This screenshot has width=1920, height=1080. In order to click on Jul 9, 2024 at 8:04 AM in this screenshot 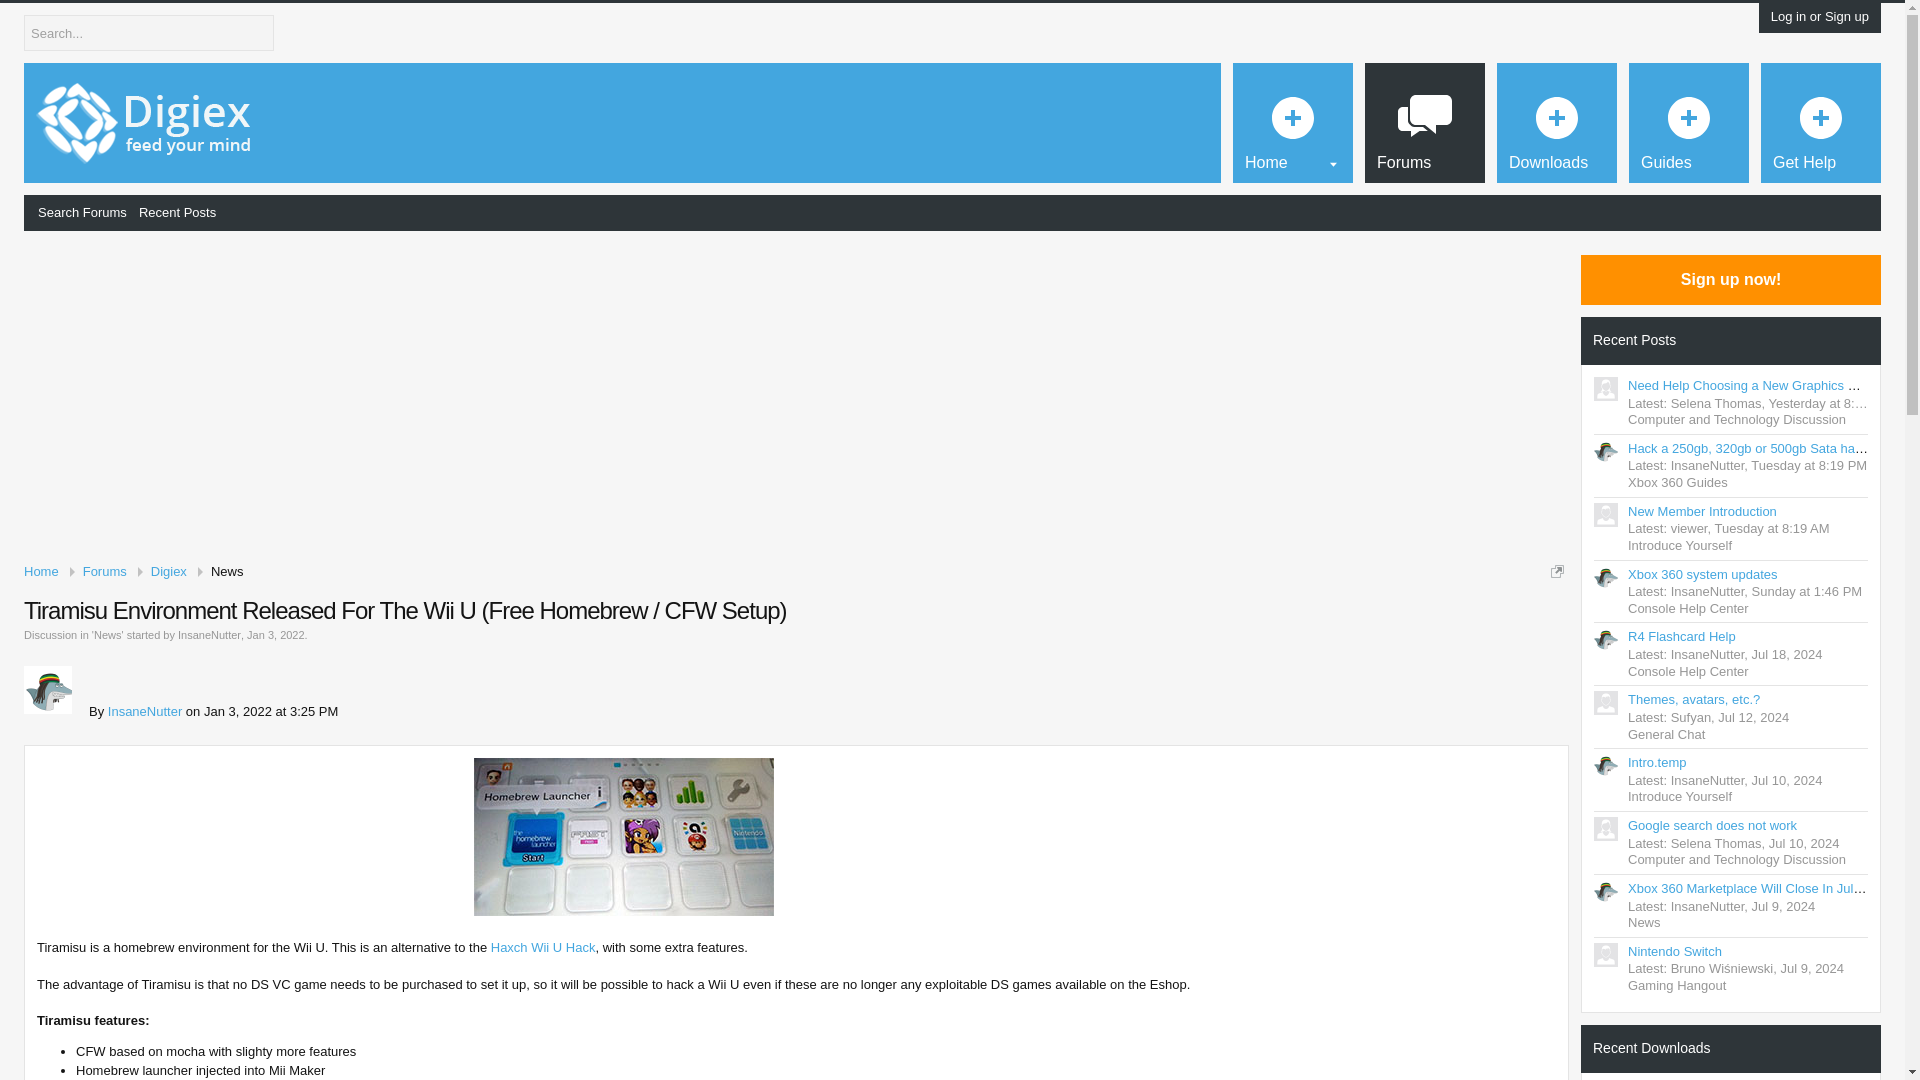, I will do `click(1811, 968)`.